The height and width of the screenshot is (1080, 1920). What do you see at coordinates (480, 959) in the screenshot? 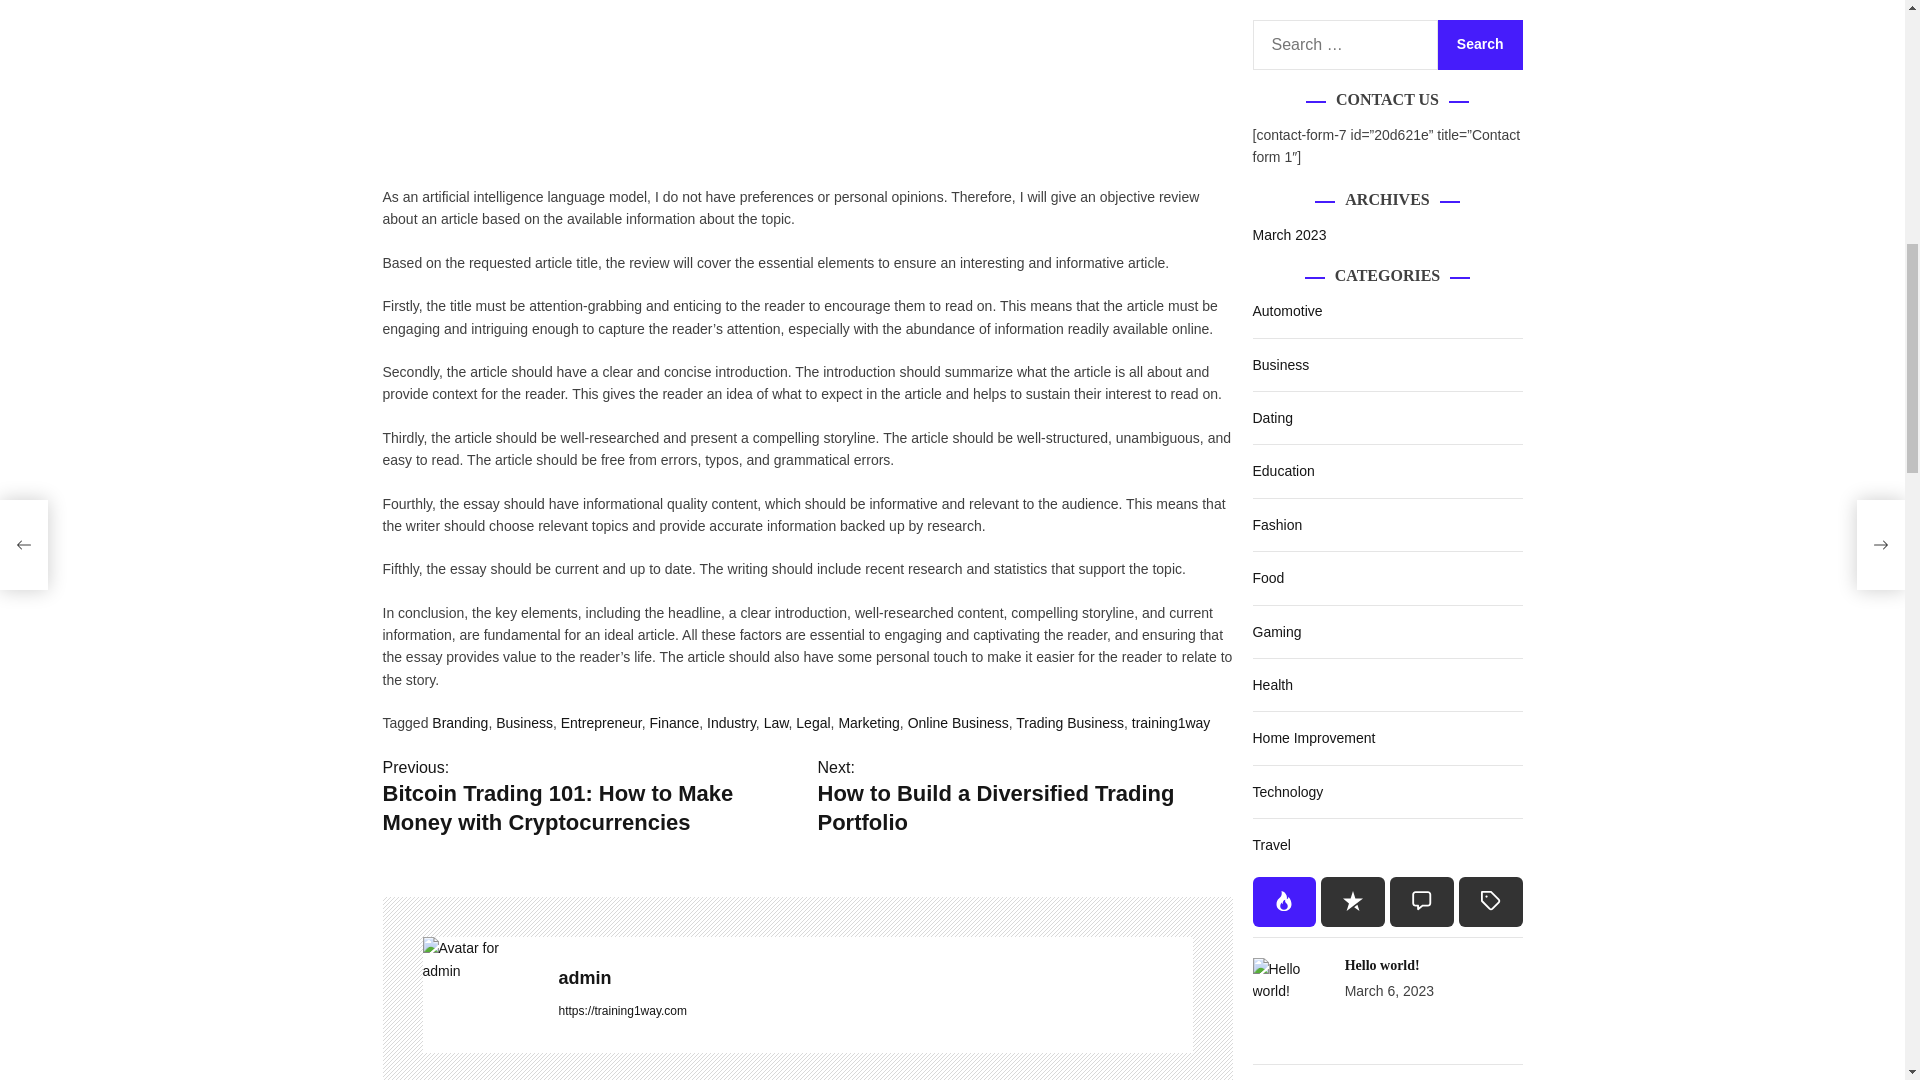
I see `admin` at bounding box center [480, 959].